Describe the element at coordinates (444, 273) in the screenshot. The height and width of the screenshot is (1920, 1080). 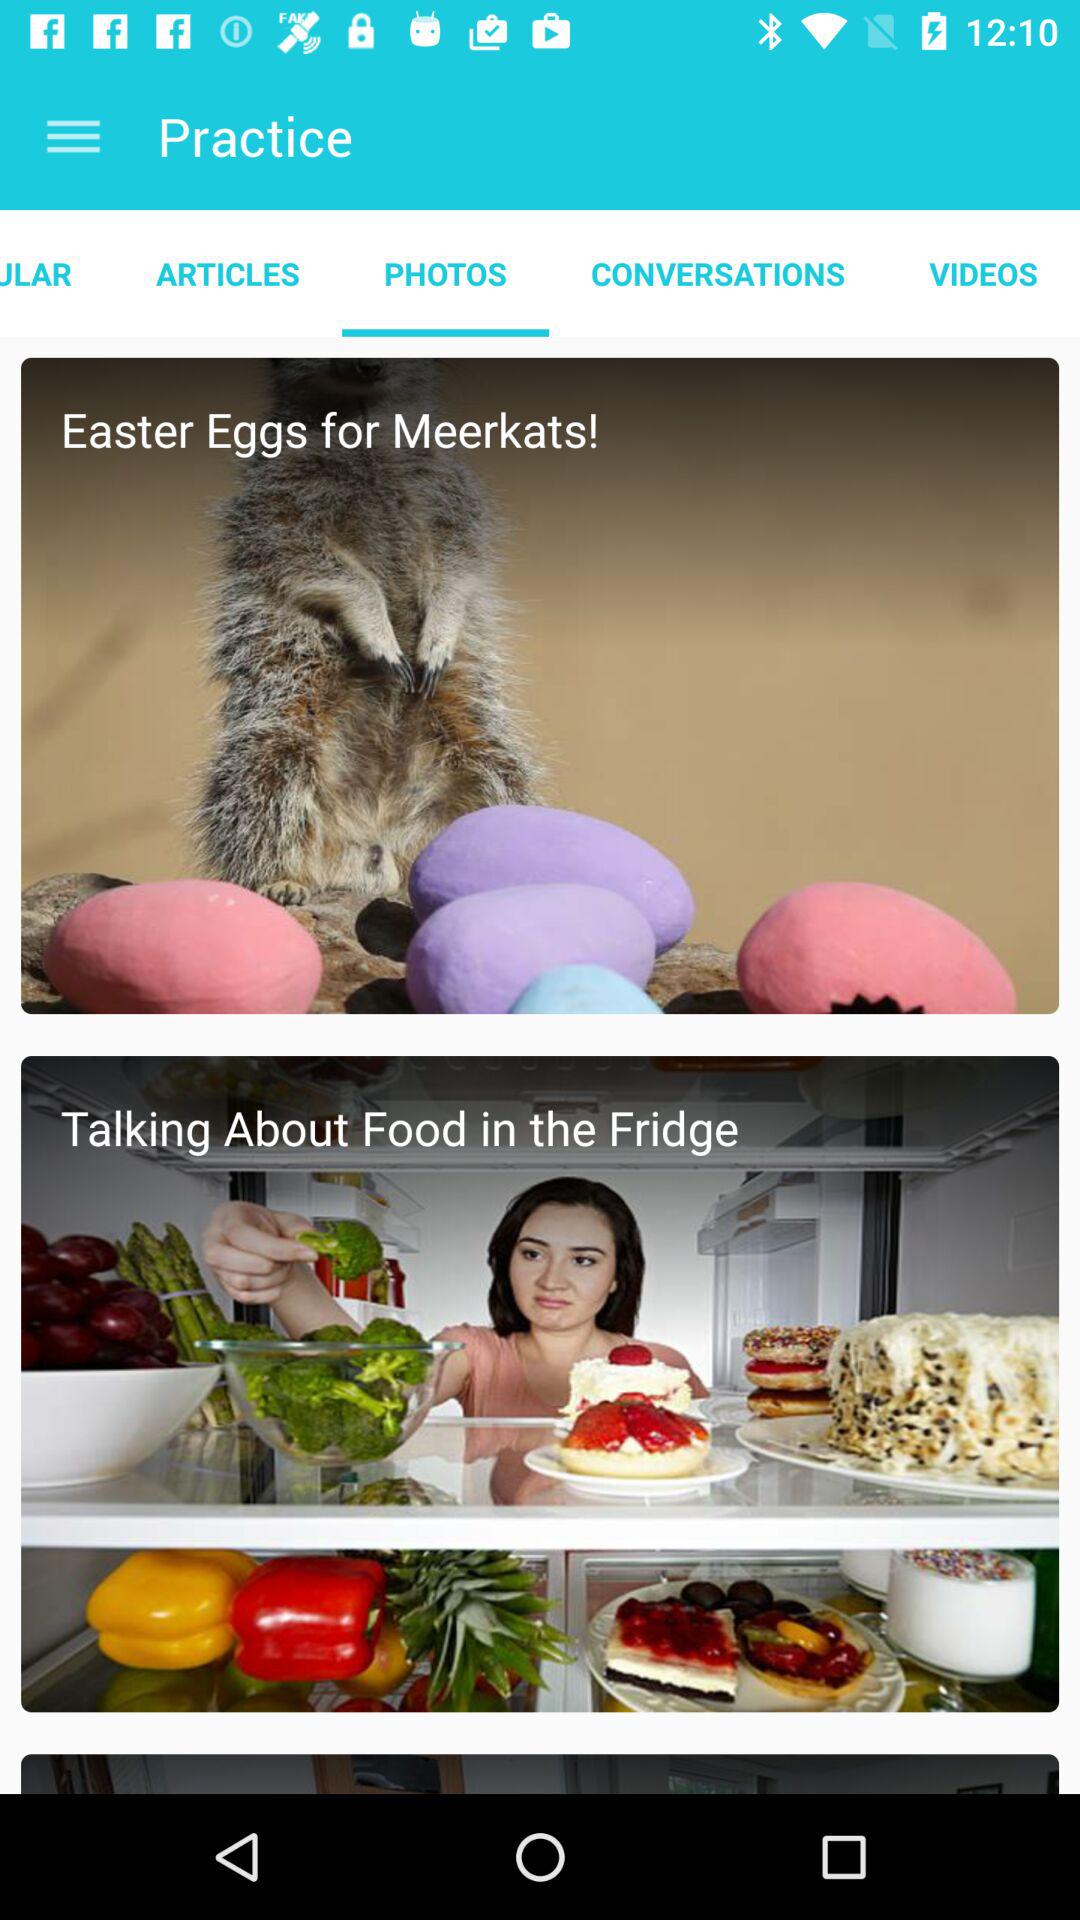
I see `launch the app to the right of the articles` at that location.